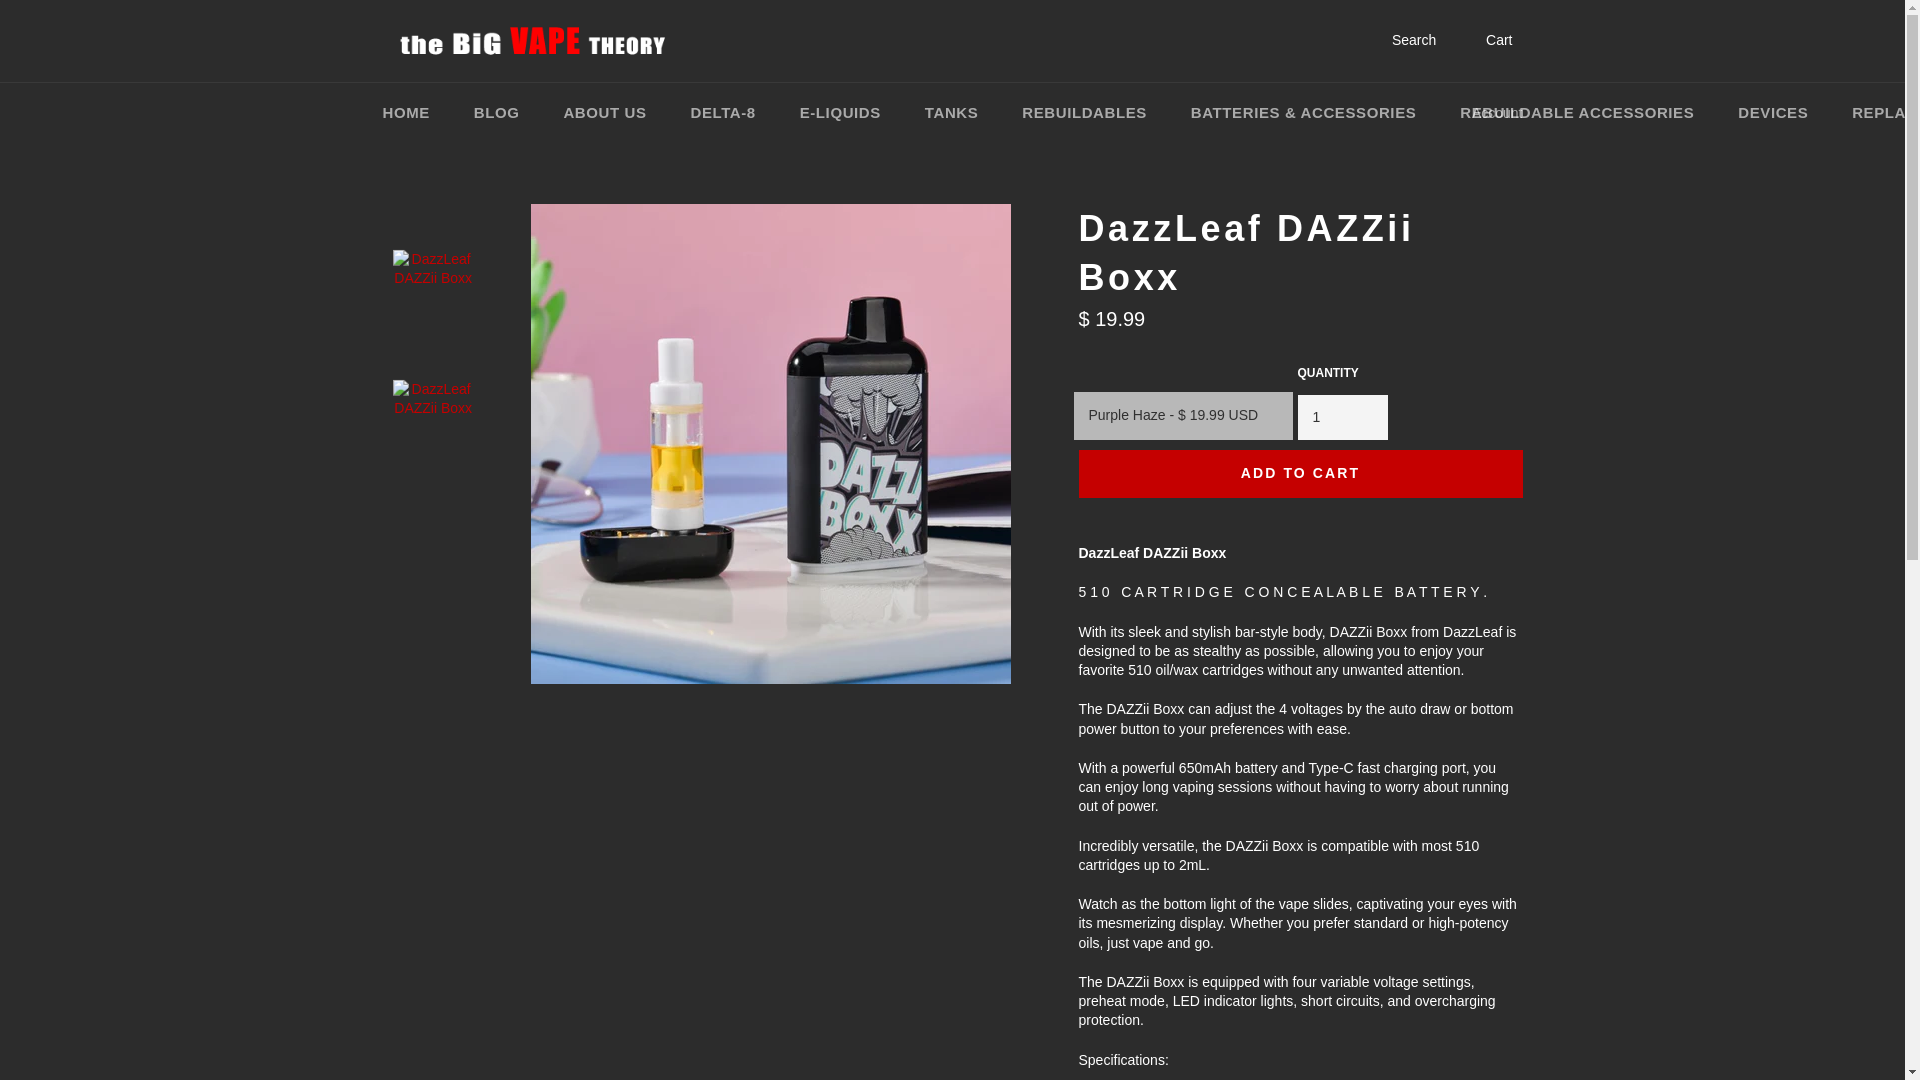  What do you see at coordinates (840, 113) in the screenshot?
I see `E-LIQUIDS` at bounding box center [840, 113].